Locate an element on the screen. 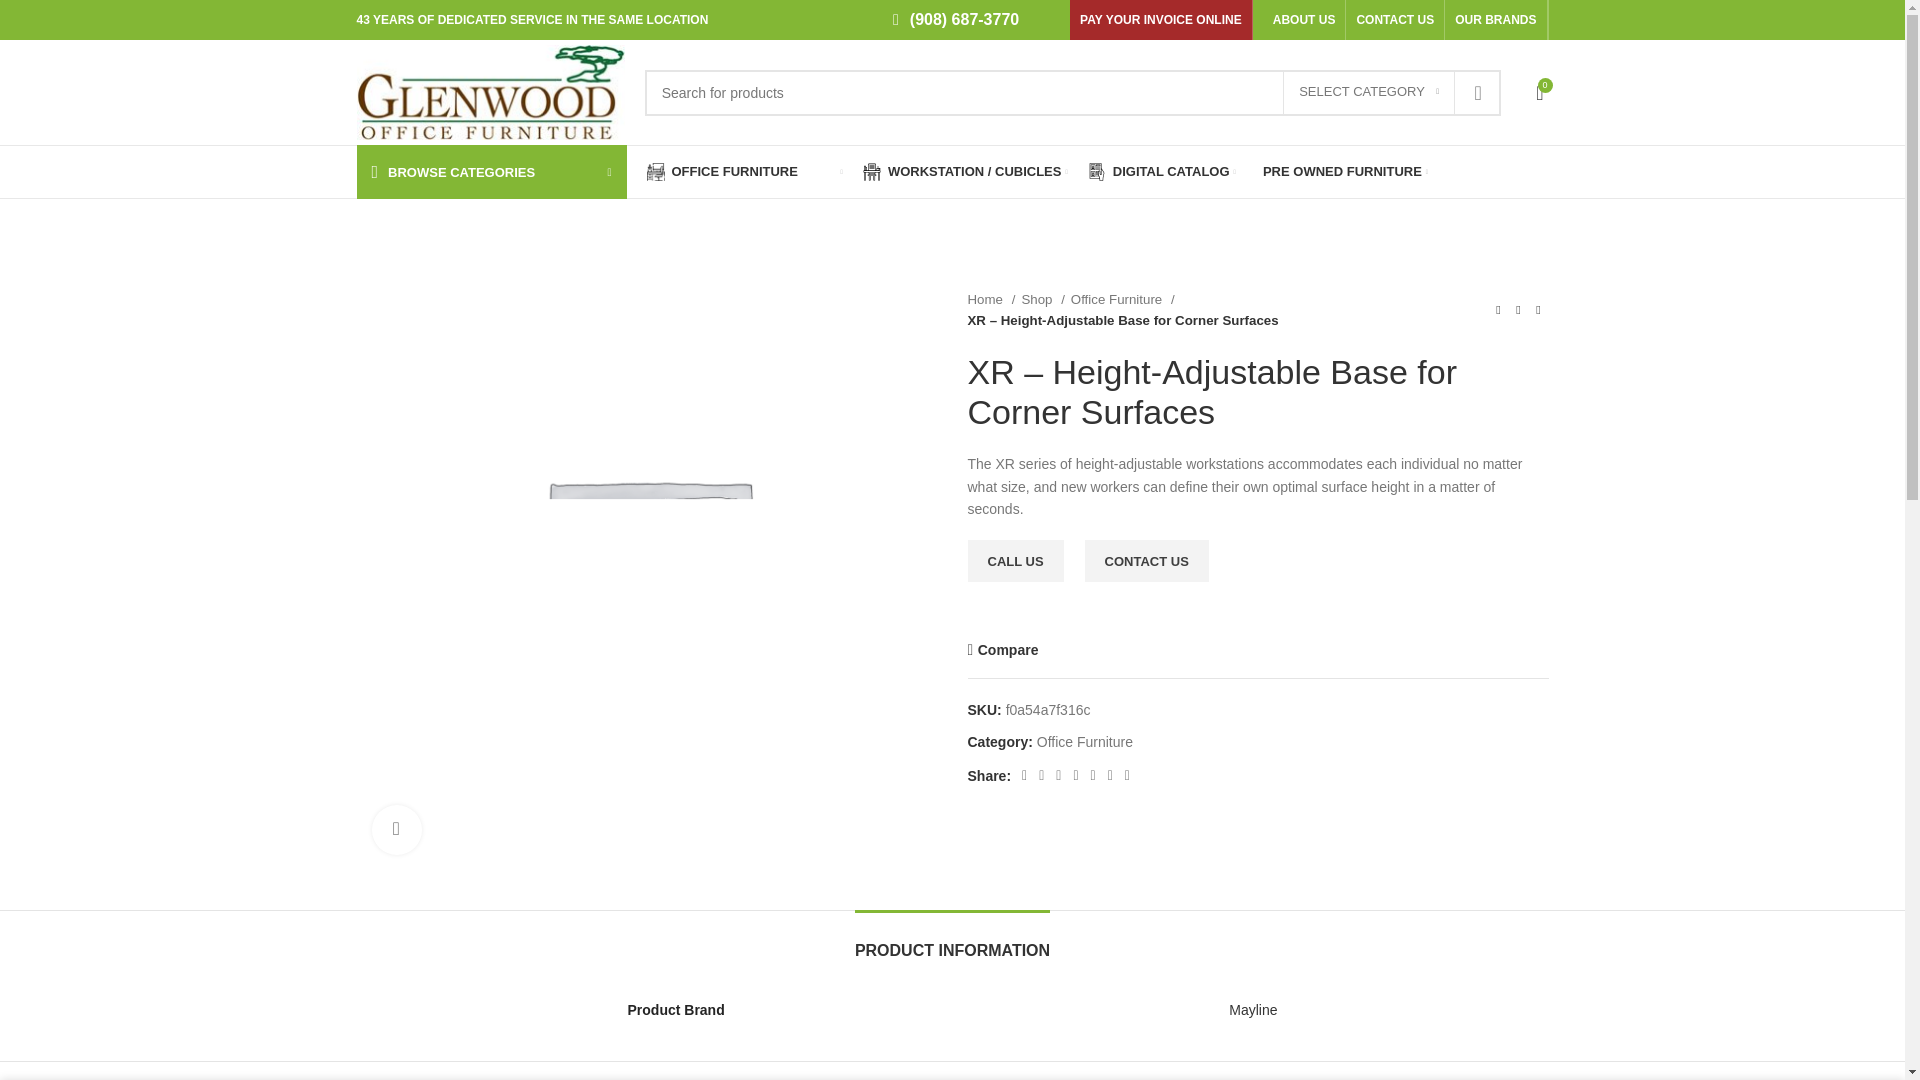  SELECT CATEGORY is located at coordinates (1368, 93).